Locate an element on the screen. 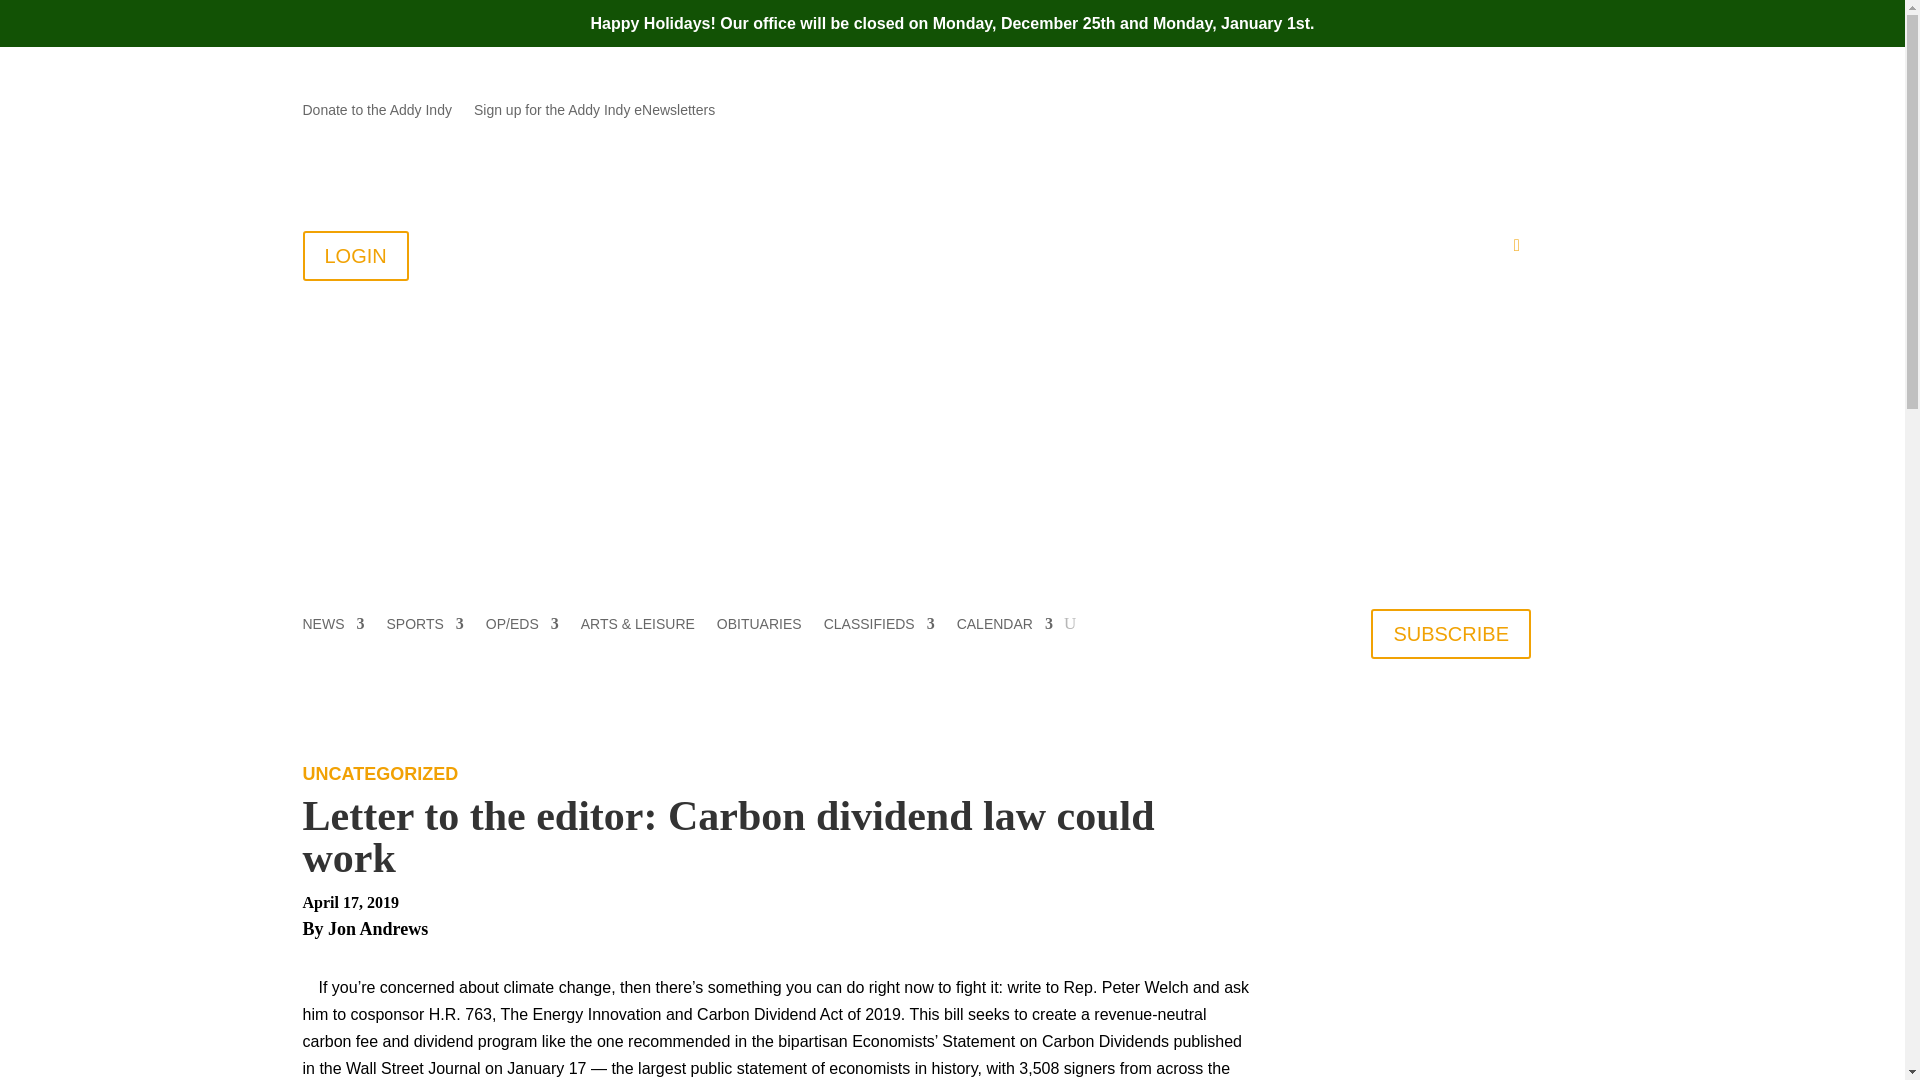 This screenshot has width=1920, height=1080. addison-logo is located at coordinates (552, 364).